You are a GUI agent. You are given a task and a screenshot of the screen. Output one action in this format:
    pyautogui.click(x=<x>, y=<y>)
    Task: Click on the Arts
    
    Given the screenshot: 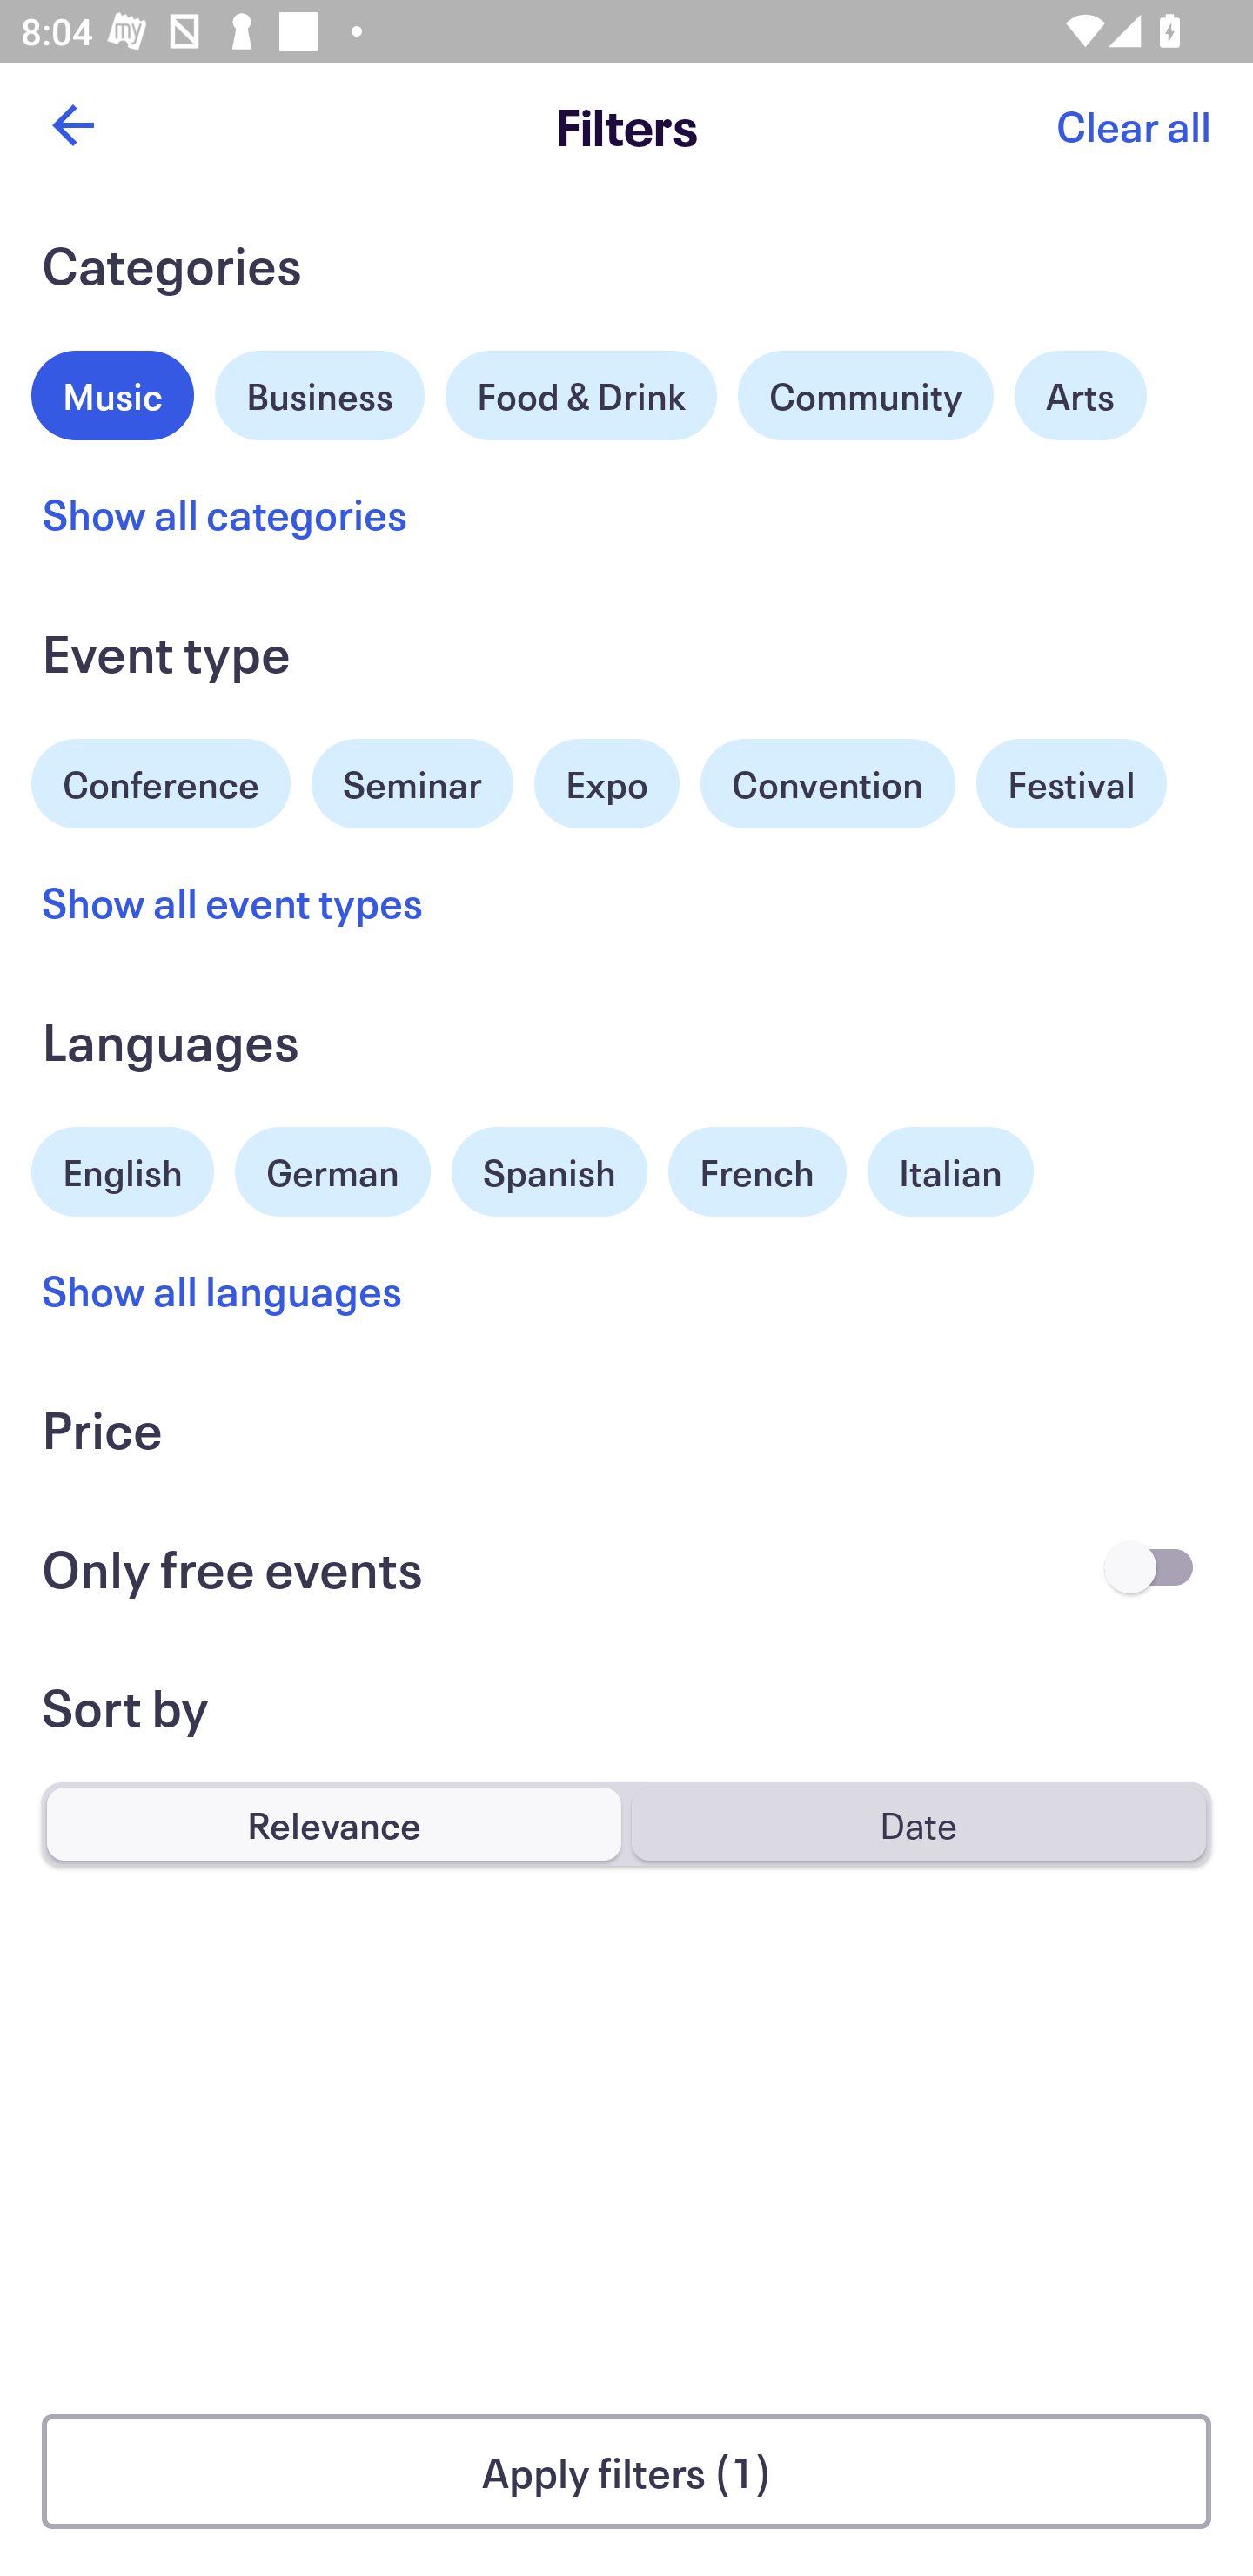 What is the action you would take?
    pyautogui.click(x=1081, y=395)
    